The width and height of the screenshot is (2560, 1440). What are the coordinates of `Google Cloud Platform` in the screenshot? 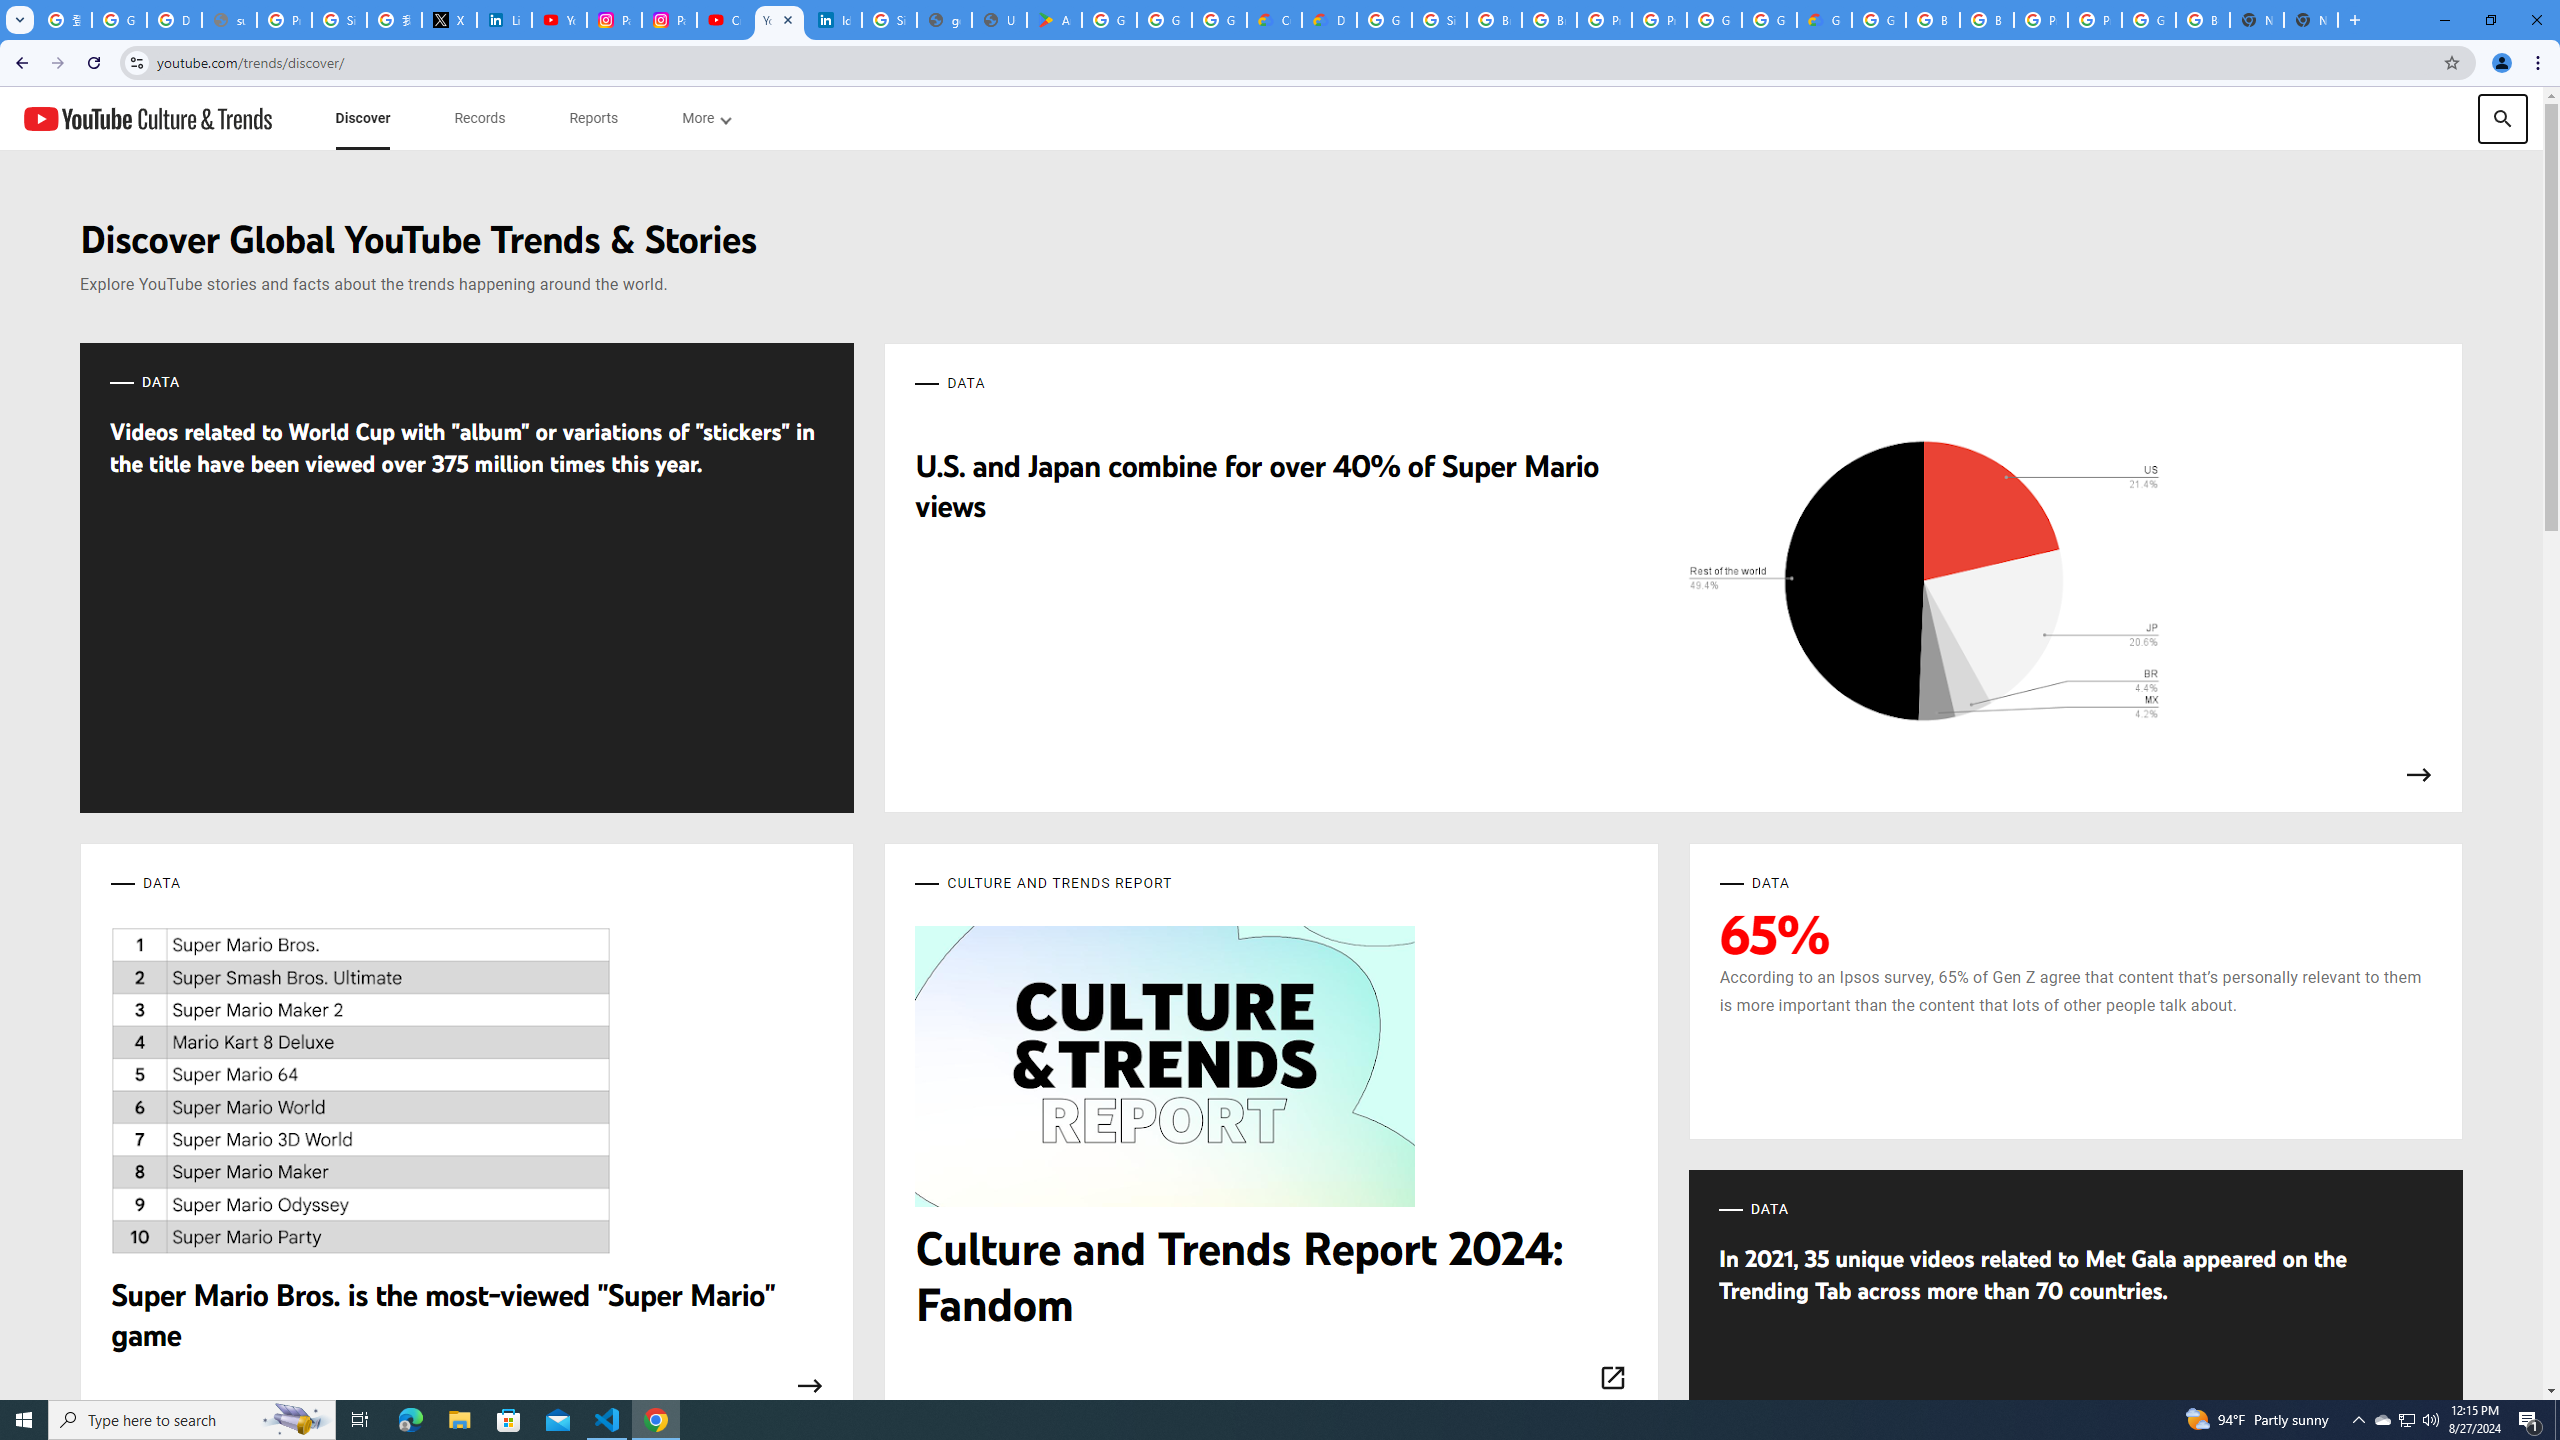 It's located at (2149, 20).